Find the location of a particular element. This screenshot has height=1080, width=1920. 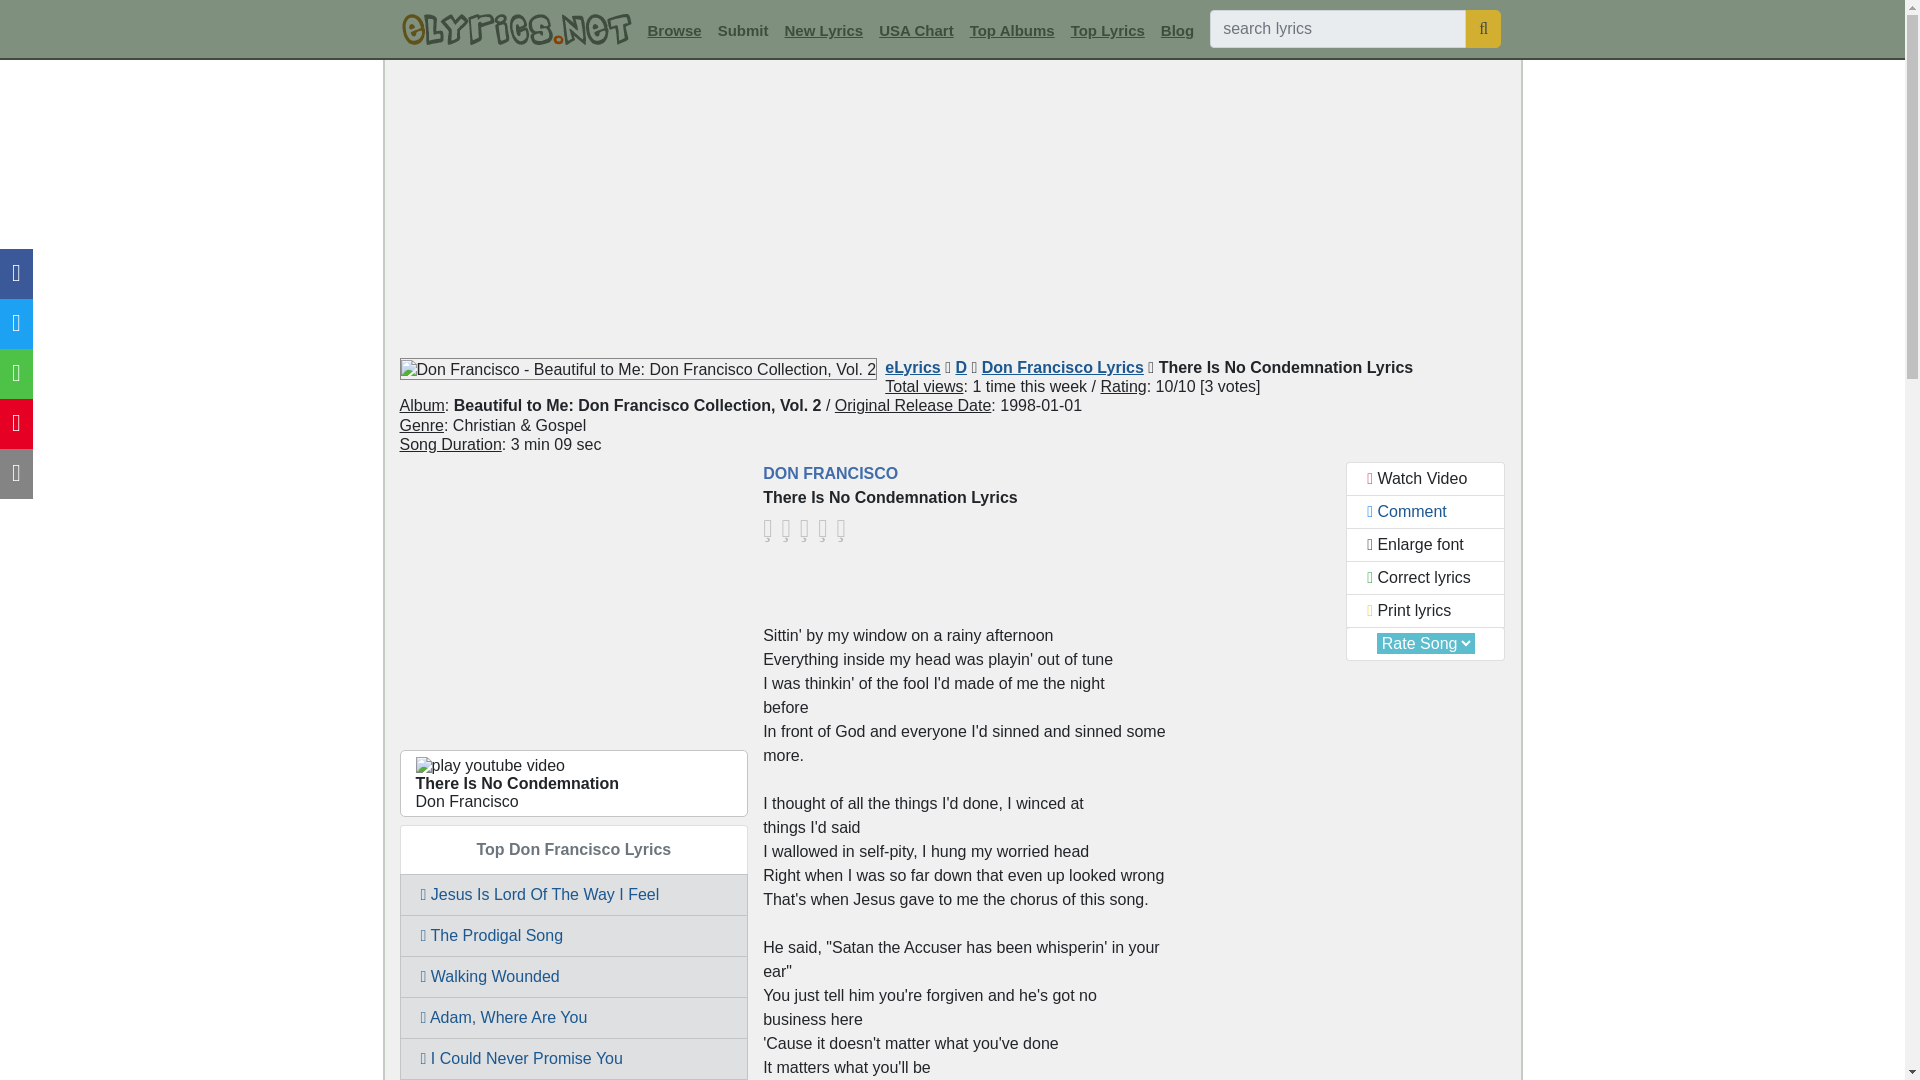

Song Lyrics is located at coordinates (516, 30).